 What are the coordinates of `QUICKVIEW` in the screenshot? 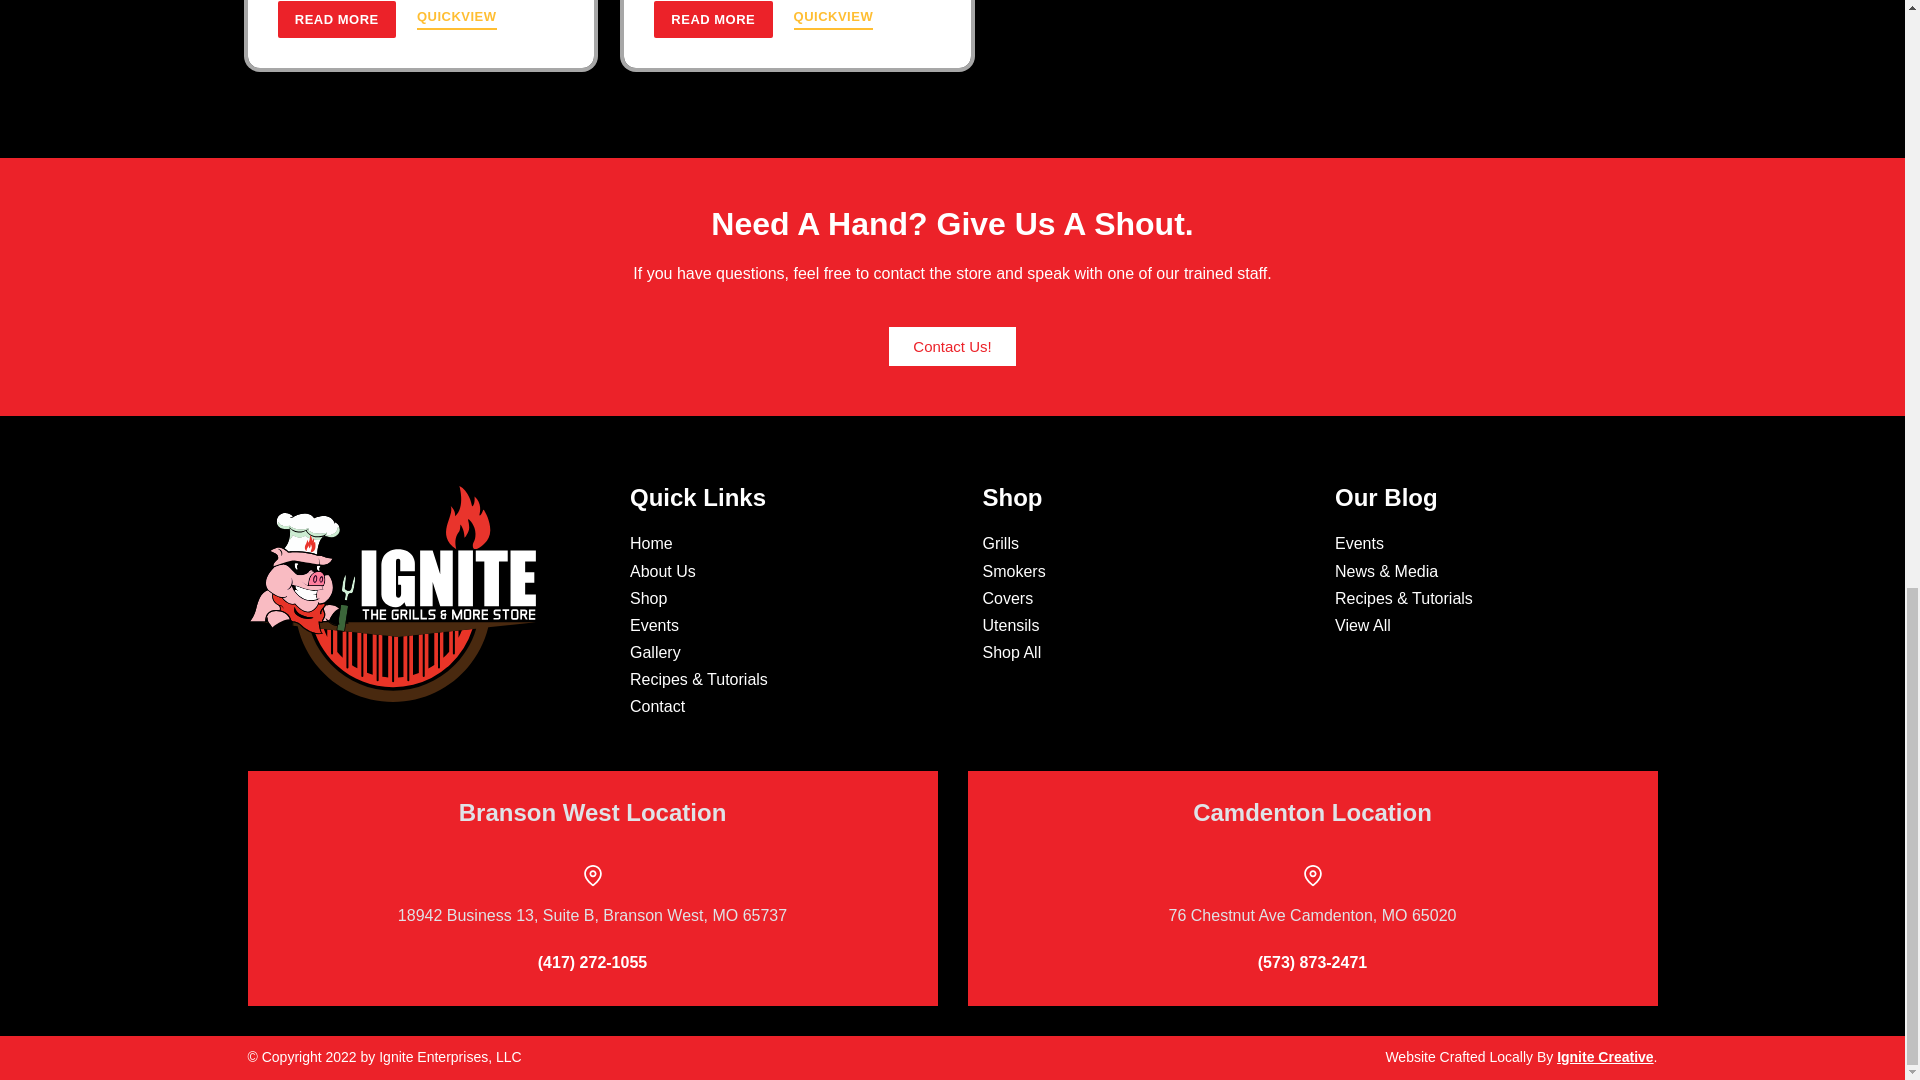 It's located at (834, 19).